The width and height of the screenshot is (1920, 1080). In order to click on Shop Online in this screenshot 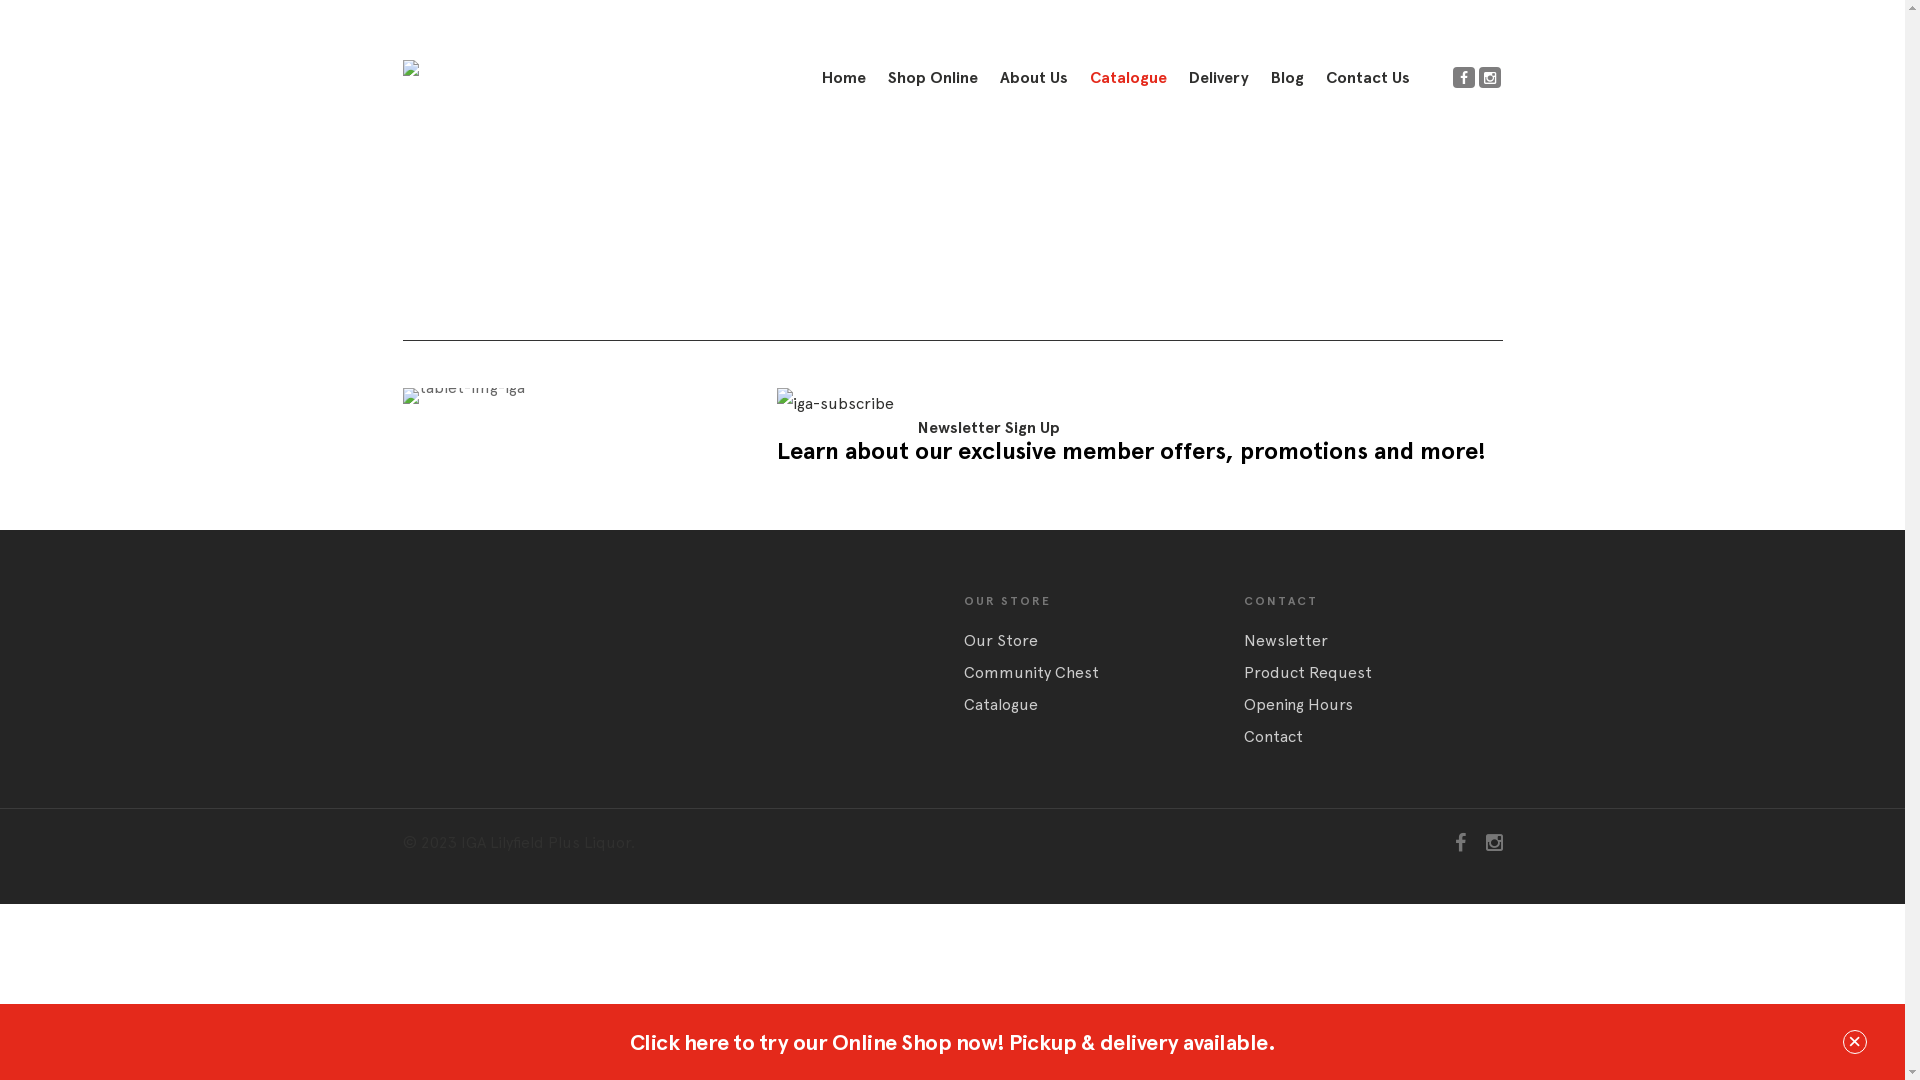, I will do `click(932, 78)`.